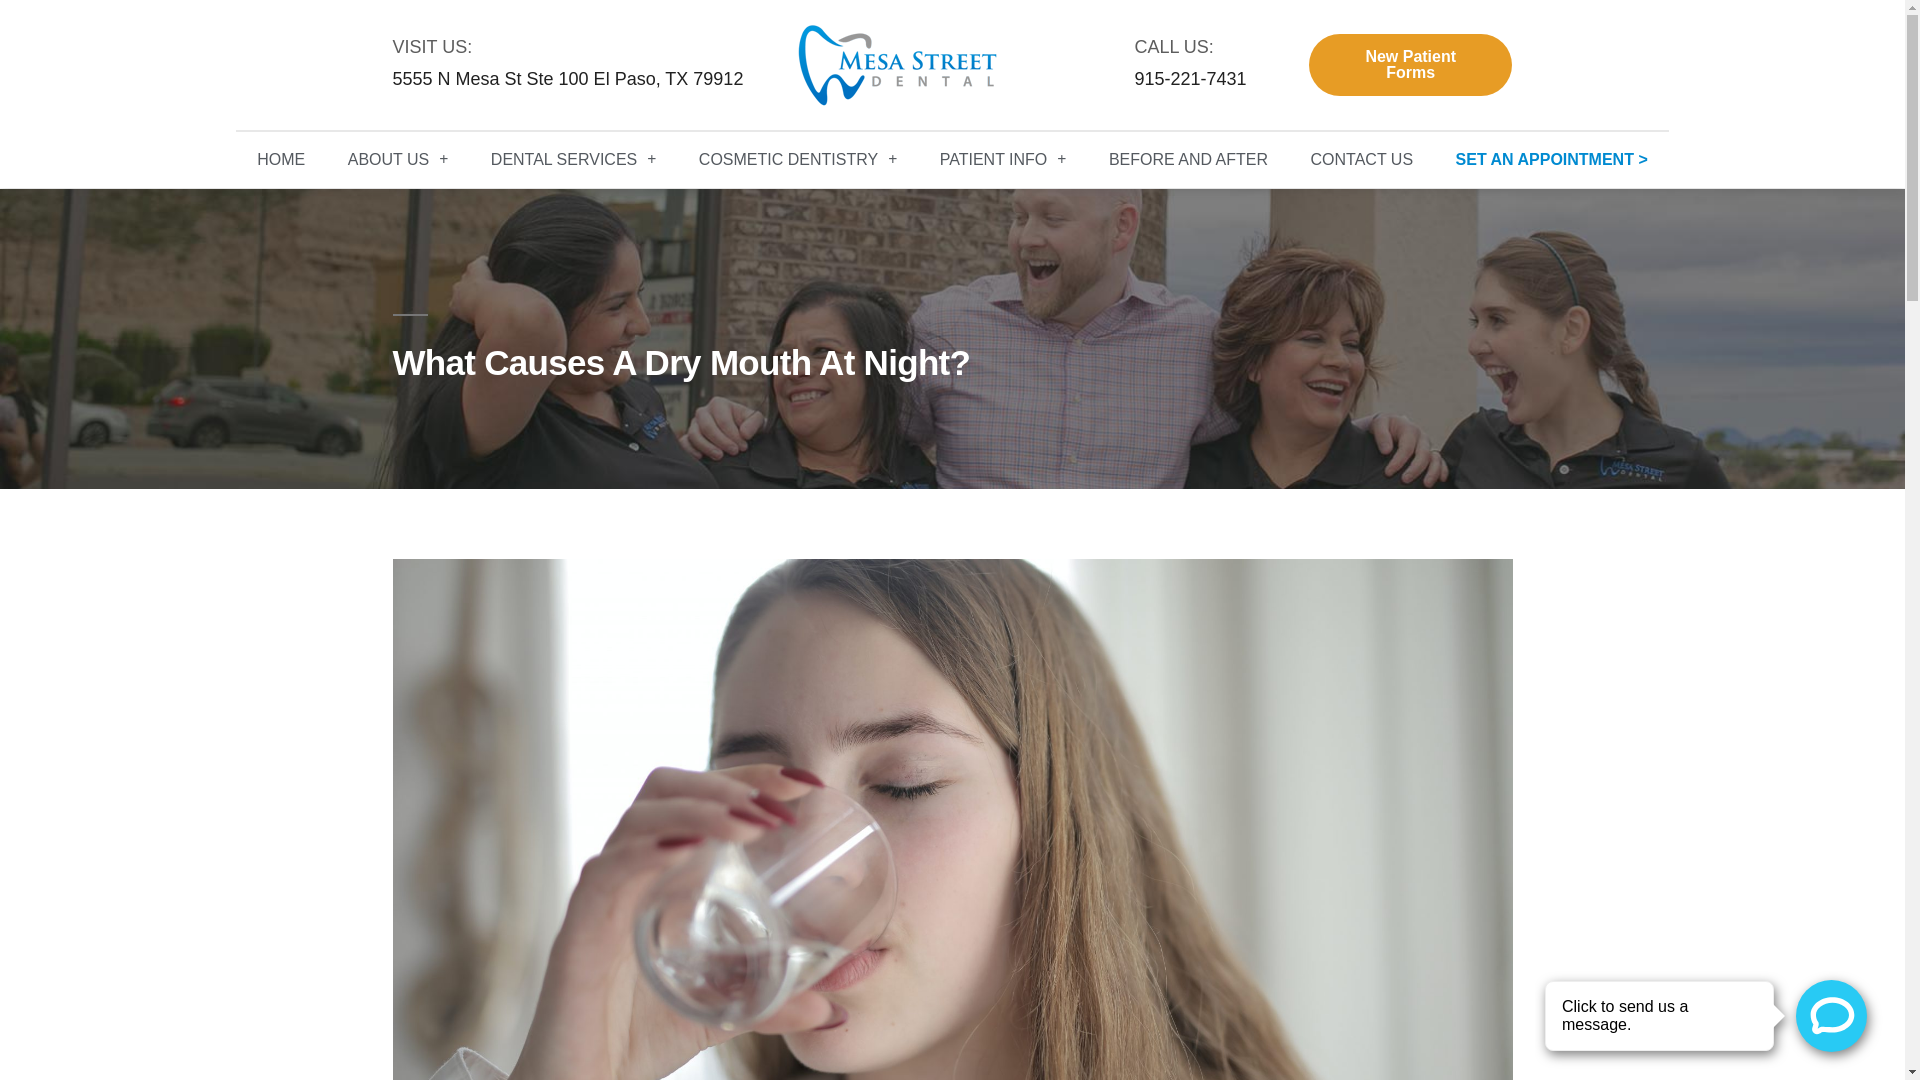 Image resolution: width=1920 pixels, height=1080 pixels. What do you see at coordinates (798, 159) in the screenshot?
I see `COSMETIC DENTISTRY` at bounding box center [798, 159].